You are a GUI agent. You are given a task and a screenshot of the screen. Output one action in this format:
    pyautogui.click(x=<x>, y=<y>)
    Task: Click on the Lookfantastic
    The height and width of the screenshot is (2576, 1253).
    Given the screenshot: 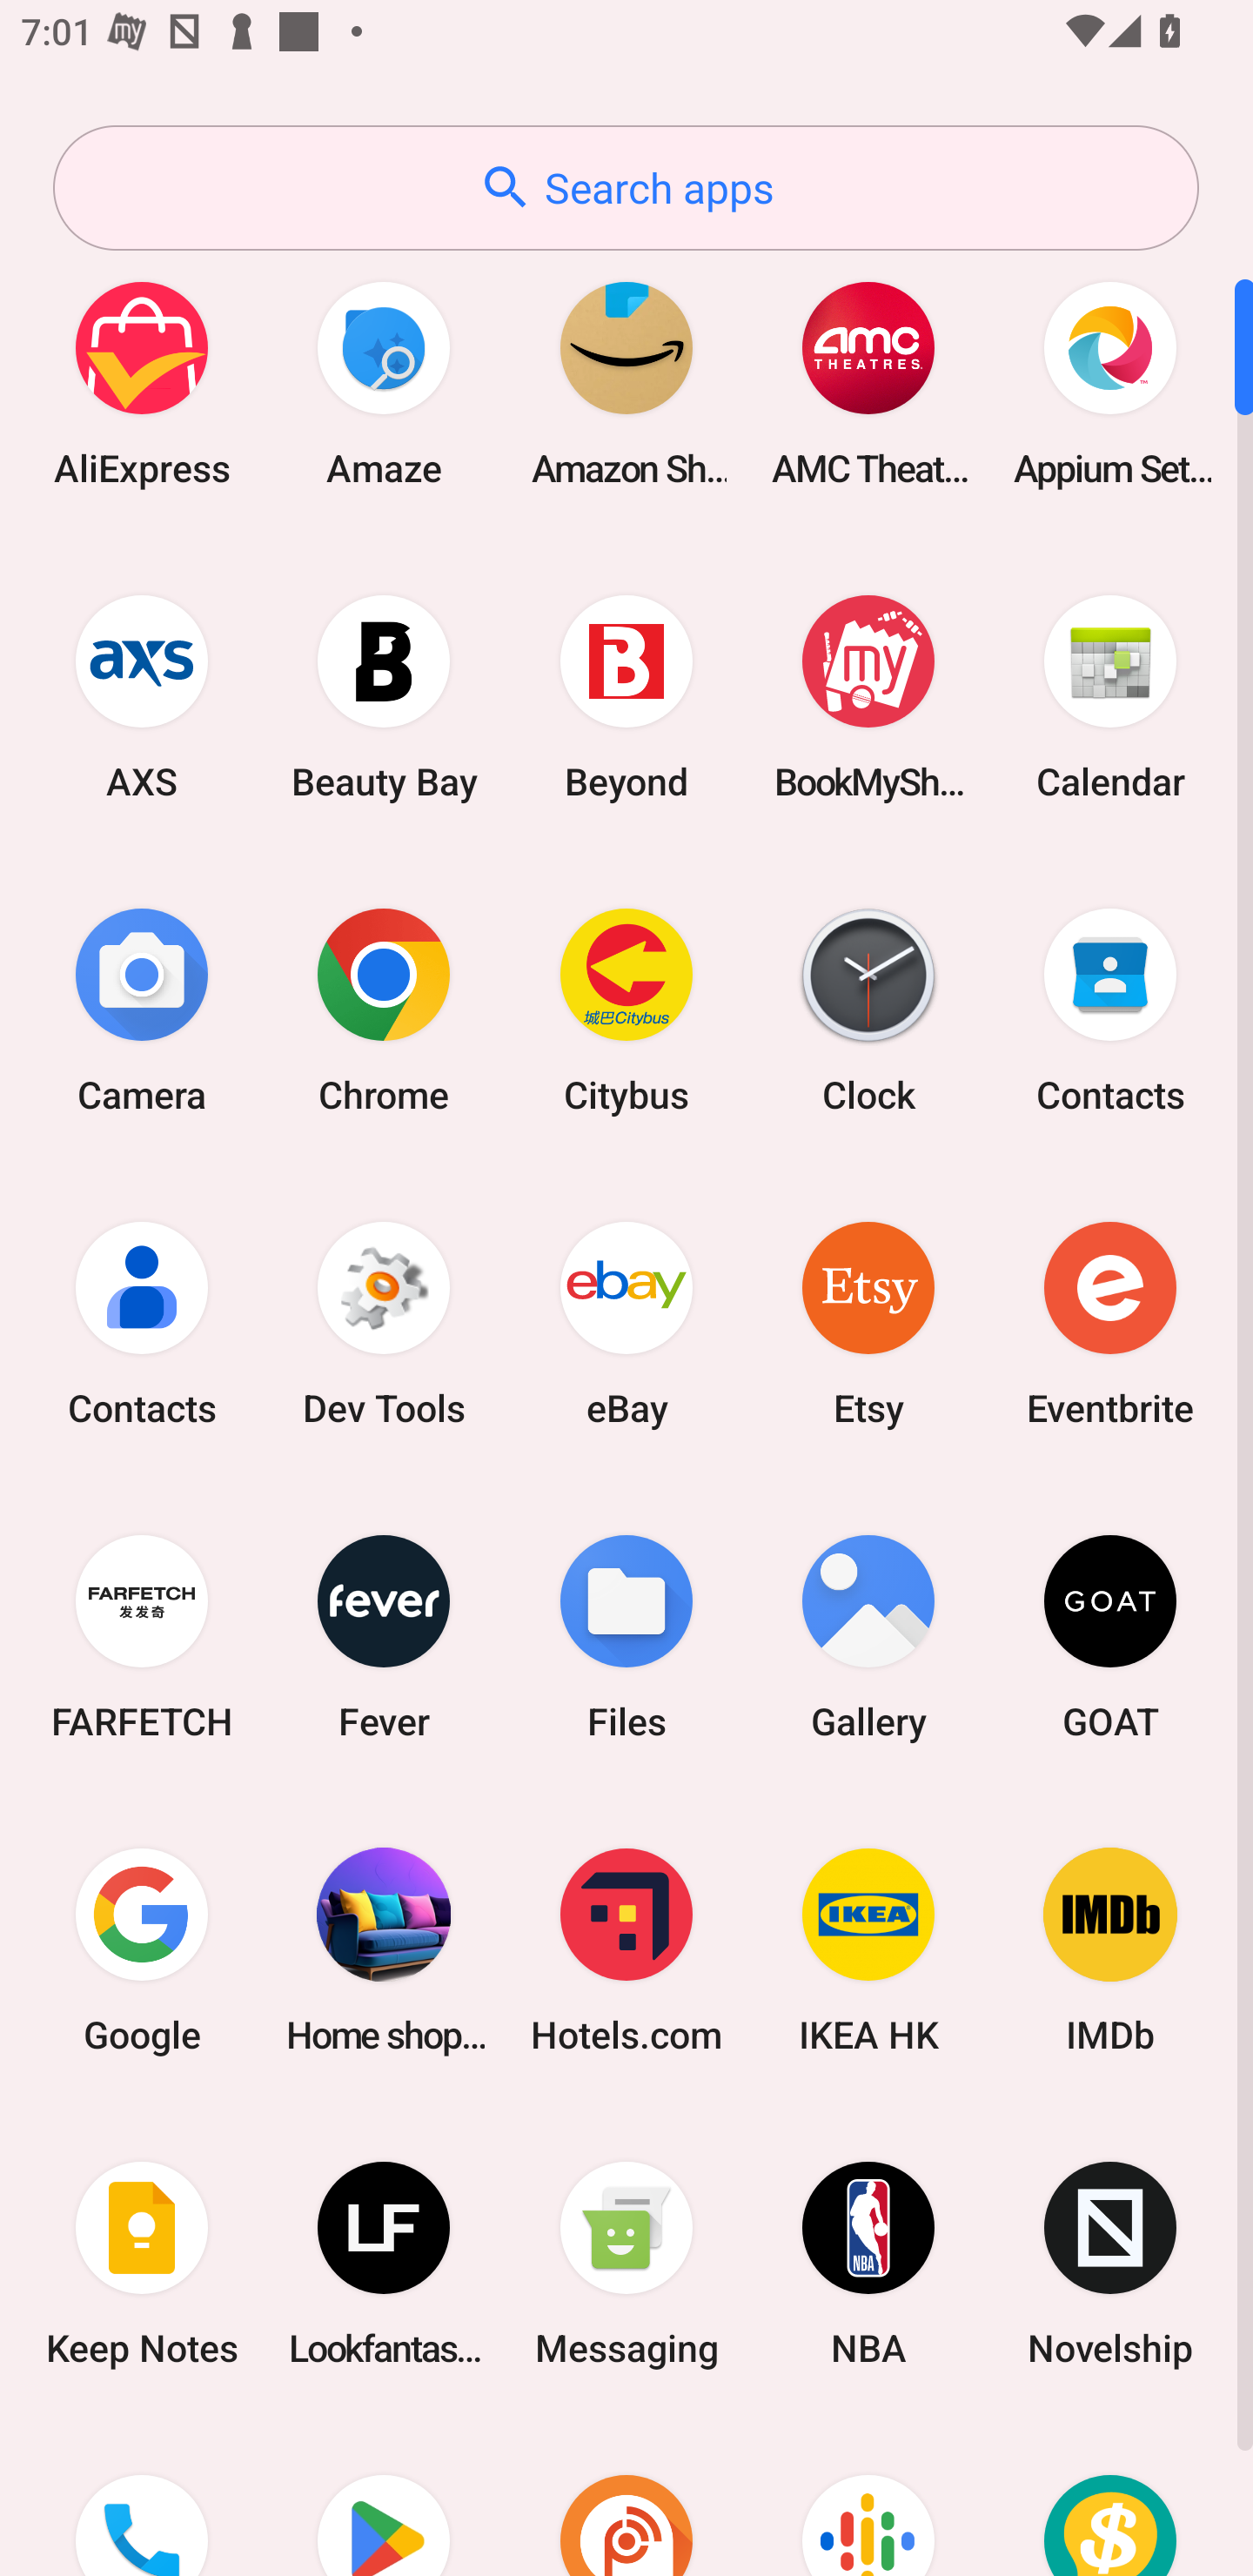 What is the action you would take?
    pyautogui.click(x=384, y=2264)
    